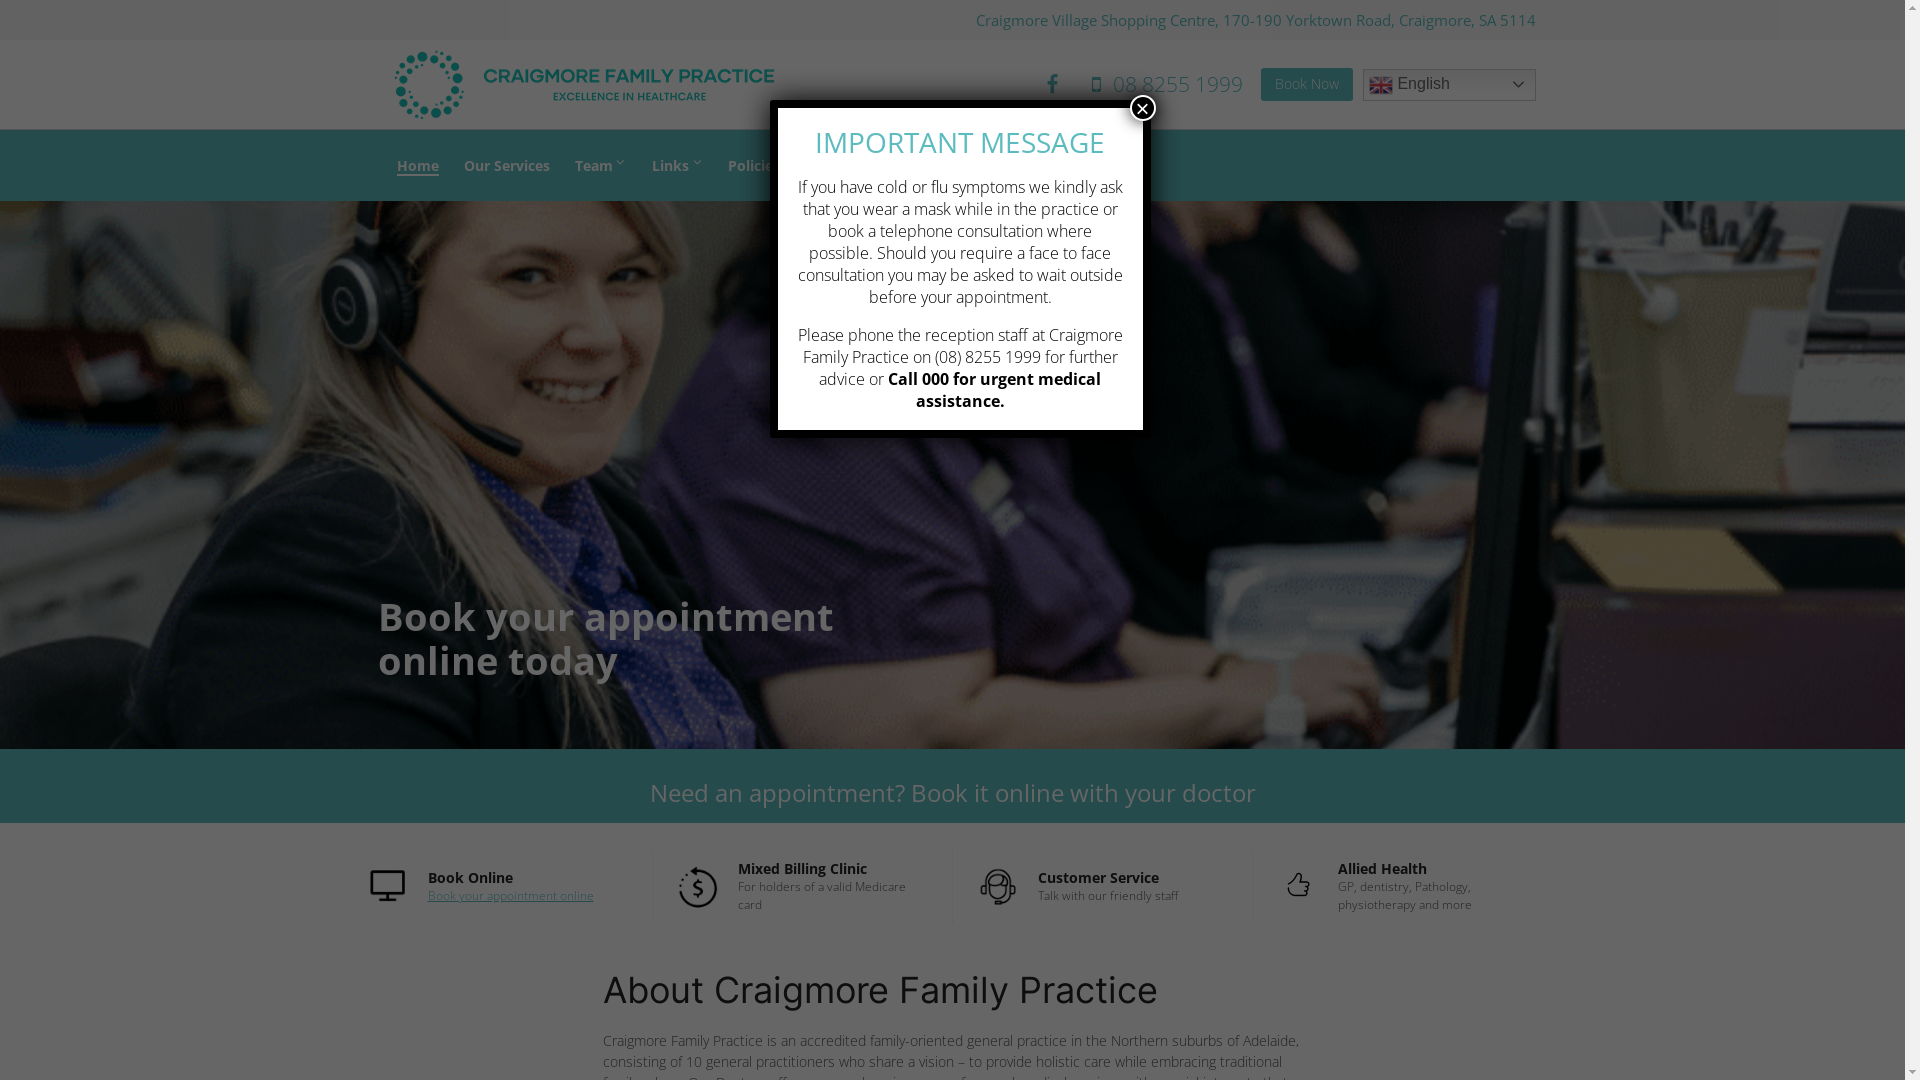 The image size is (1920, 1080). I want to click on Book your appointment online, so click(511, 896).